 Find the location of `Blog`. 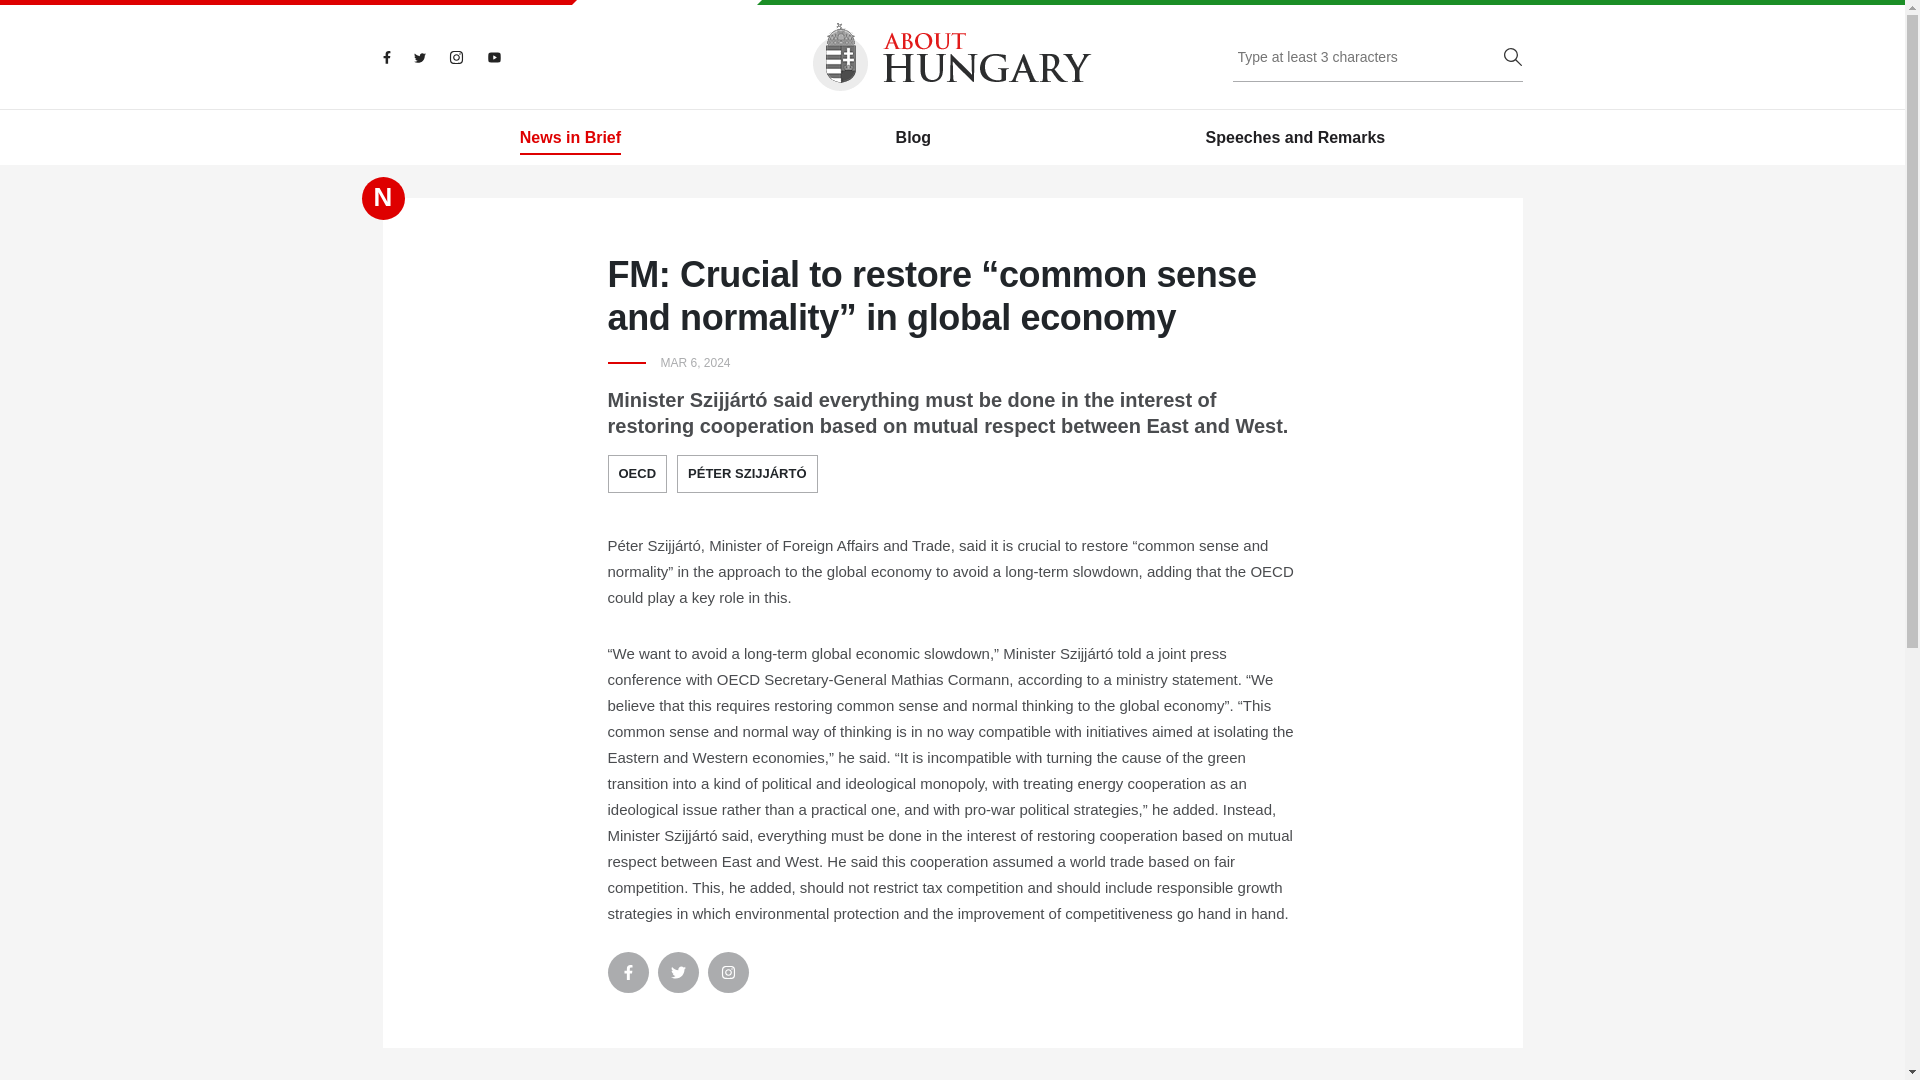

Blog is located at coordinates (914, 138).